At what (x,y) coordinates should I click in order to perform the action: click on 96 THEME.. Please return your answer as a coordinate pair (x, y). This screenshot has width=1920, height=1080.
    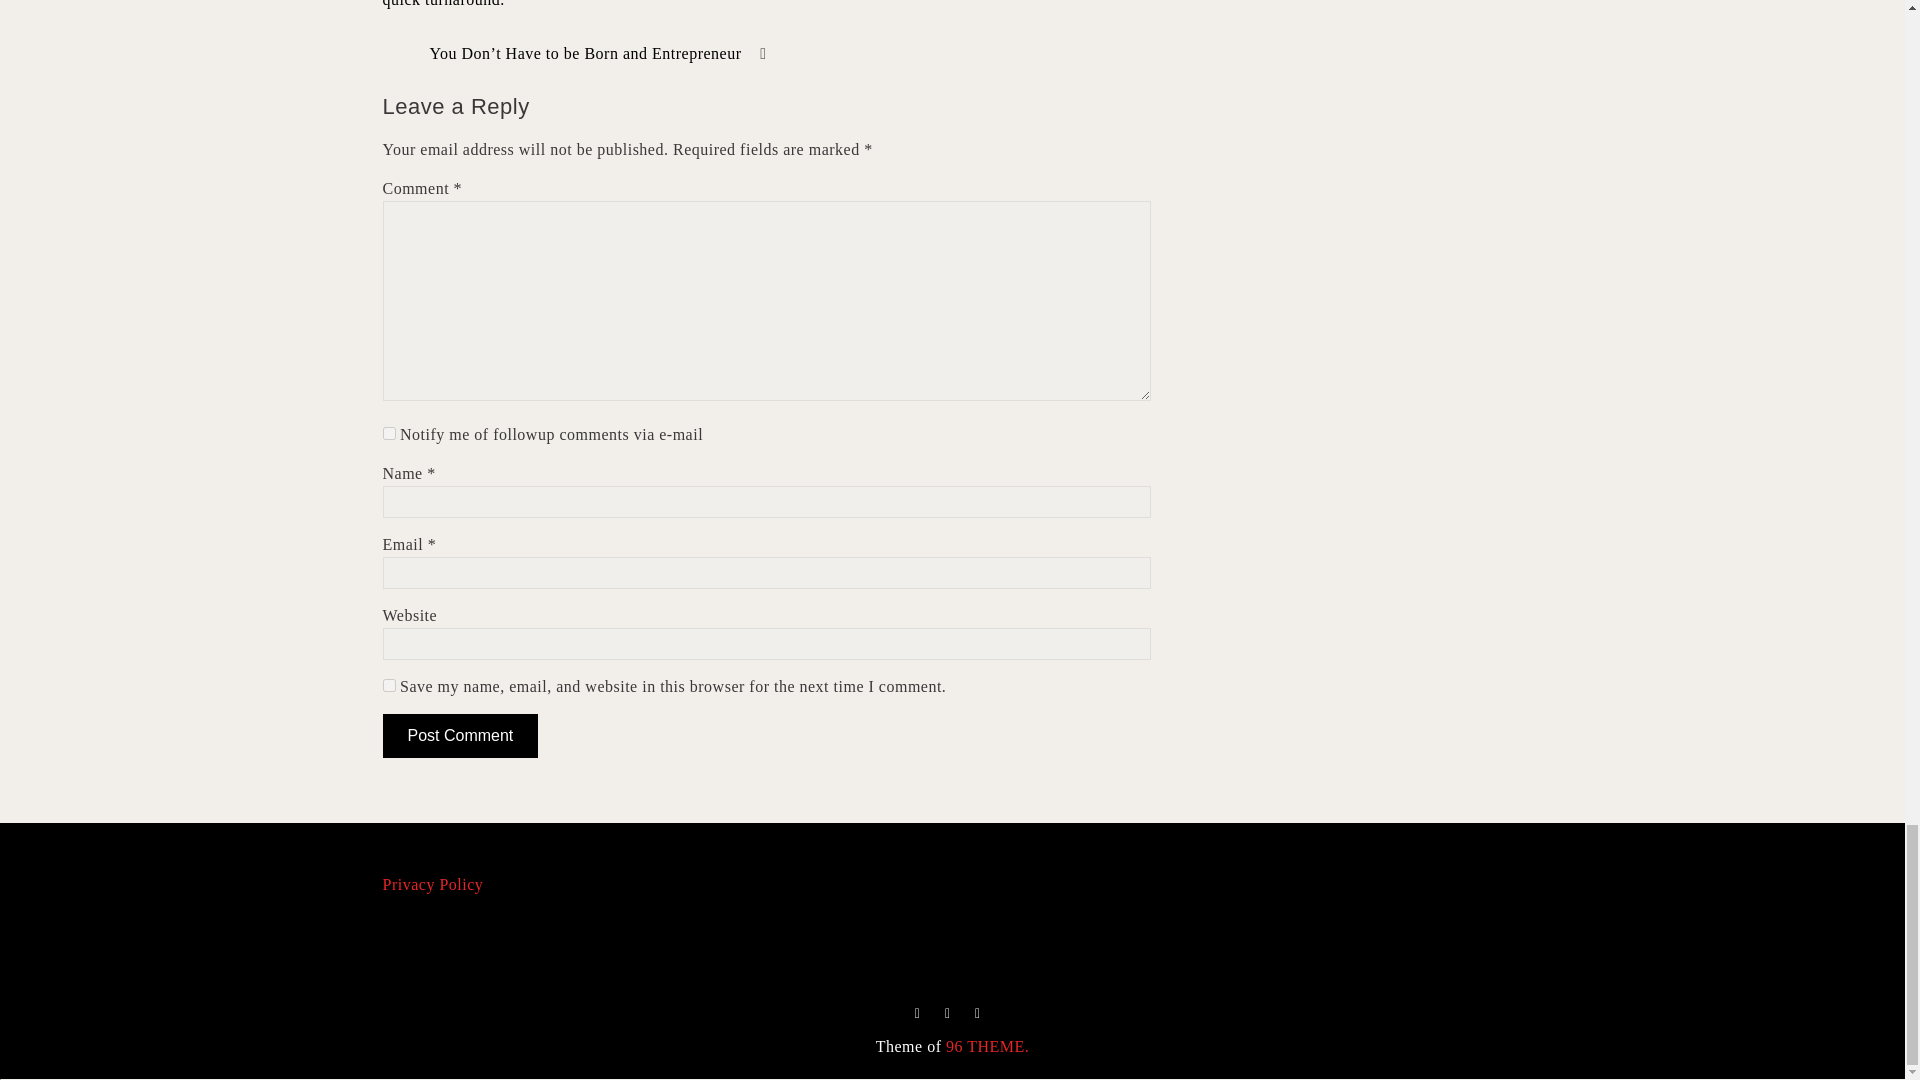
    Looking at the image, I should click on (988, 1046).